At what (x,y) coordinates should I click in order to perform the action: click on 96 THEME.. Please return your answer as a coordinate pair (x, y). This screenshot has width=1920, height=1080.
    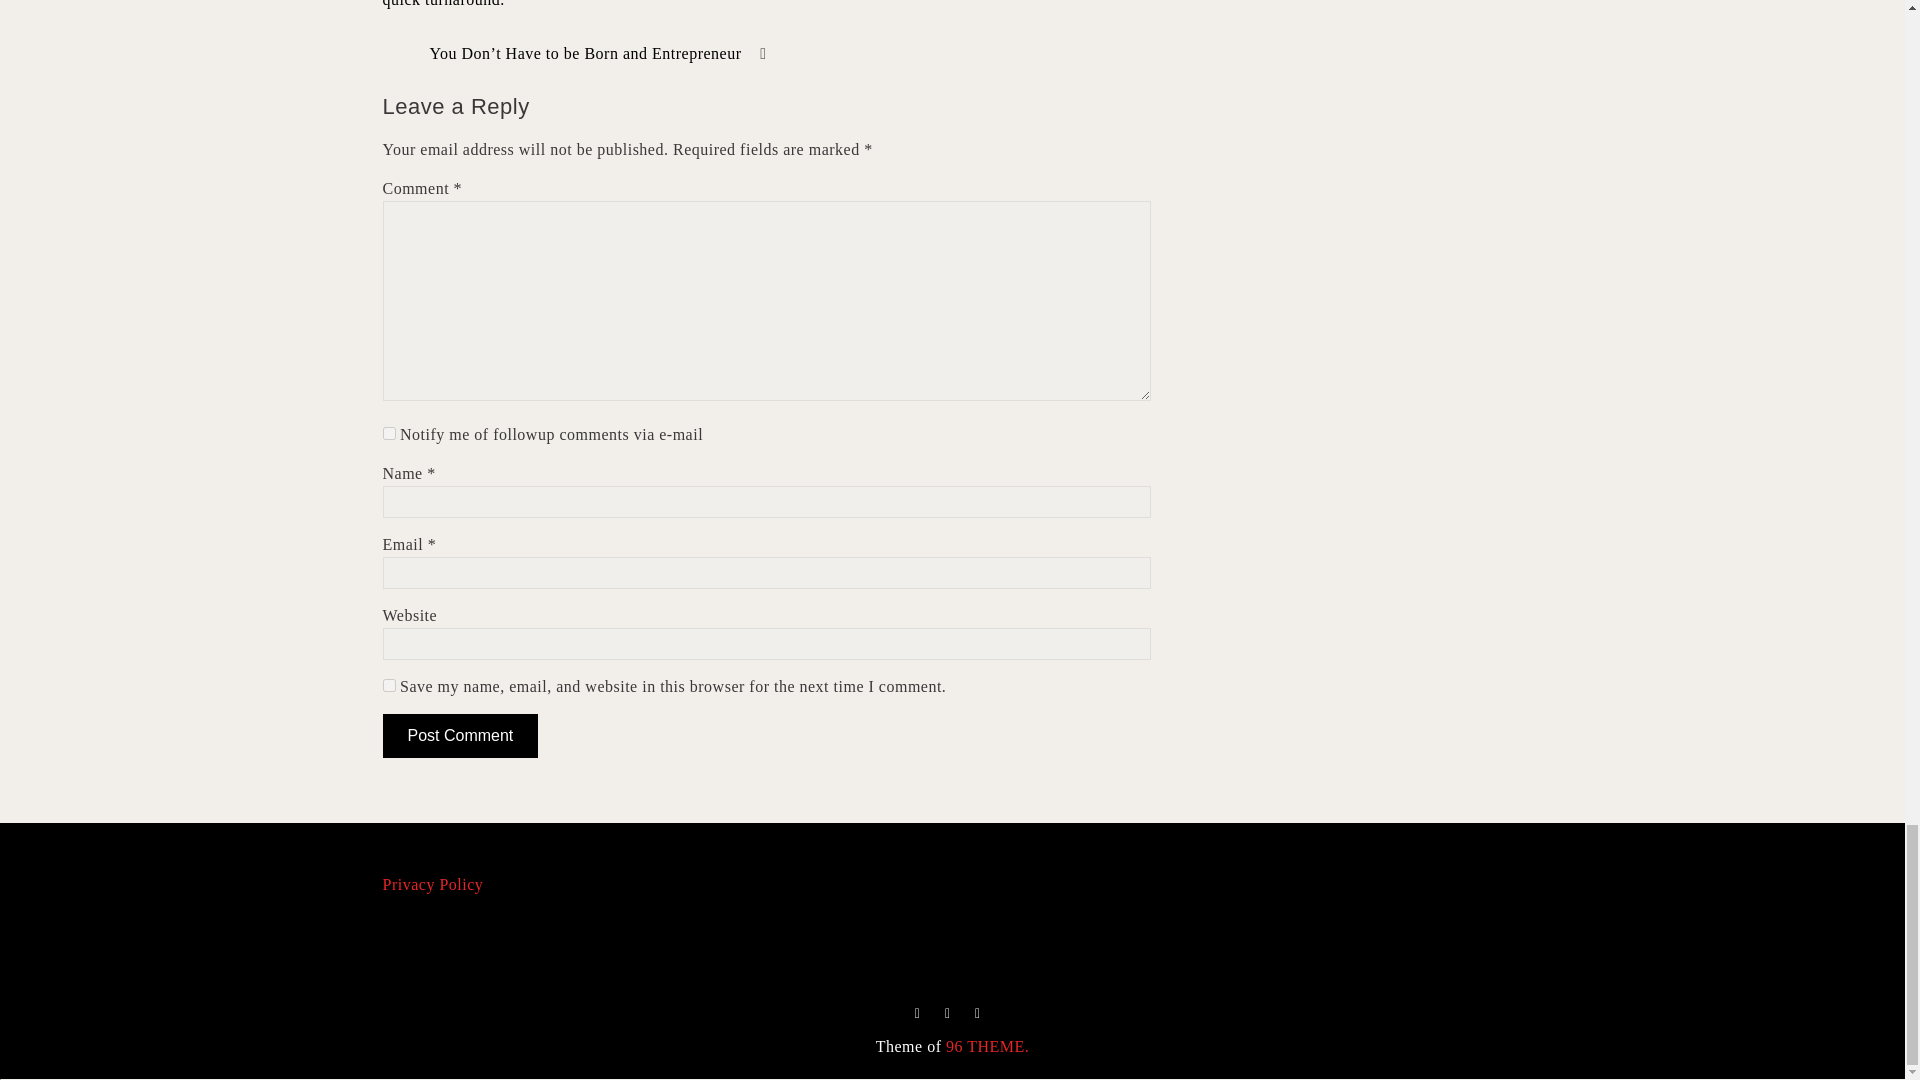
    Looking at the image, I should click on (988, 1046).